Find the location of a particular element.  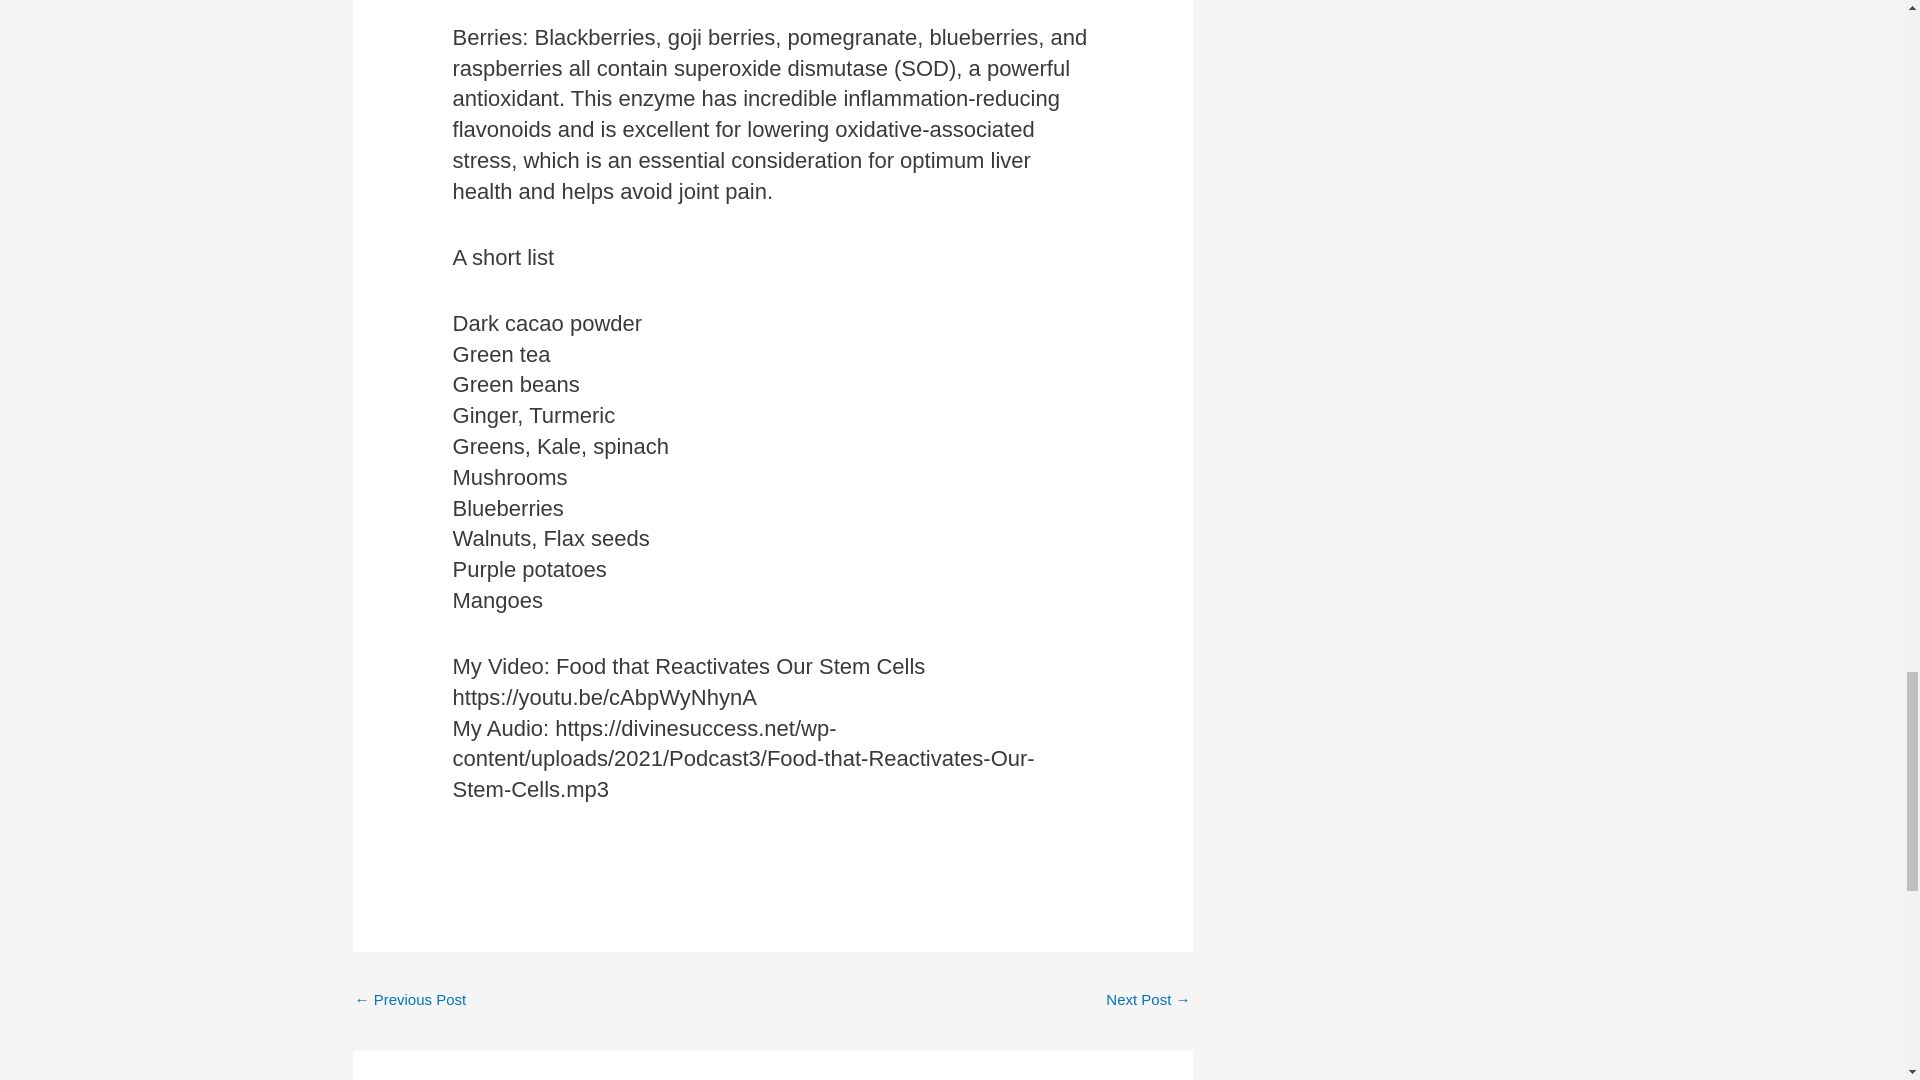

Success Does Not Exist is located at coordinates (410, 1001).